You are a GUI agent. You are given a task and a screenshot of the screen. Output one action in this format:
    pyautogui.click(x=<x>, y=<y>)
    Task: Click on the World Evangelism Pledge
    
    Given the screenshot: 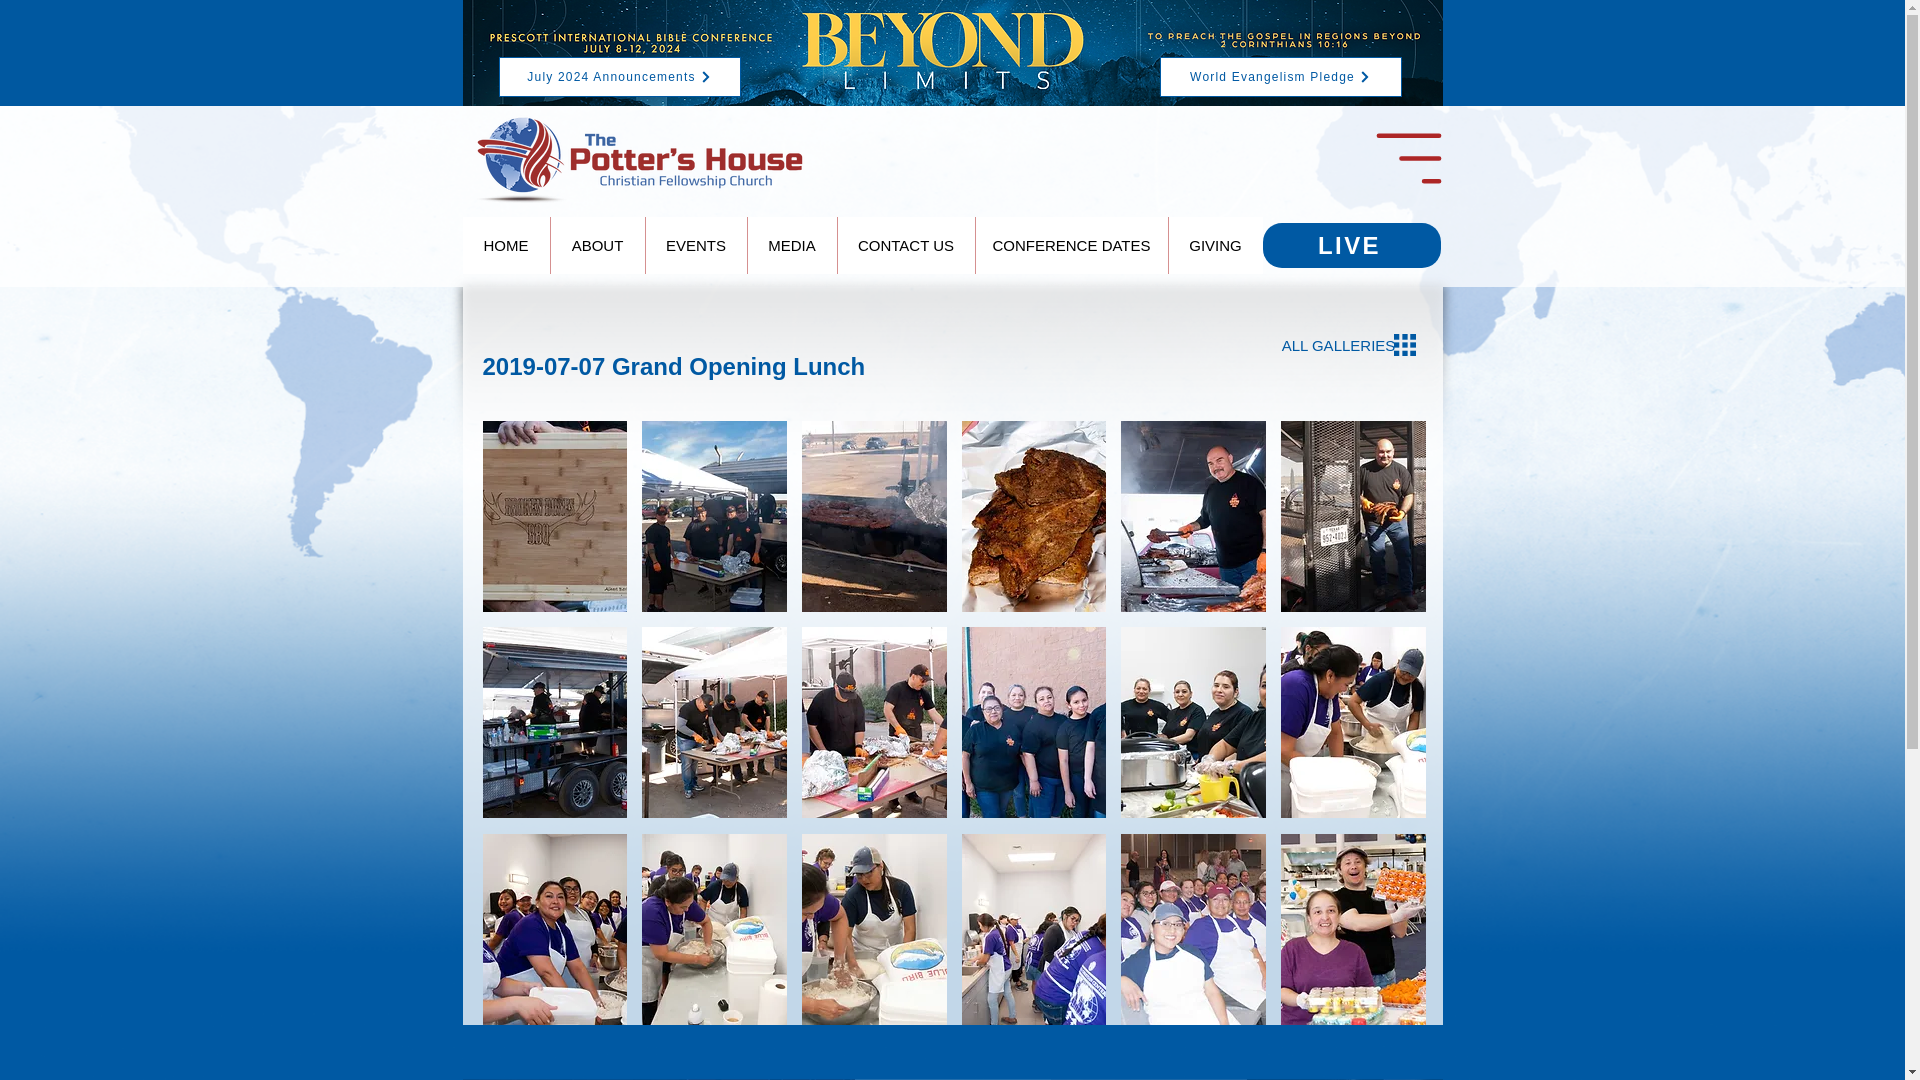 What is the action you would take?
    pyautogui.click(x=1280, y=77)
    